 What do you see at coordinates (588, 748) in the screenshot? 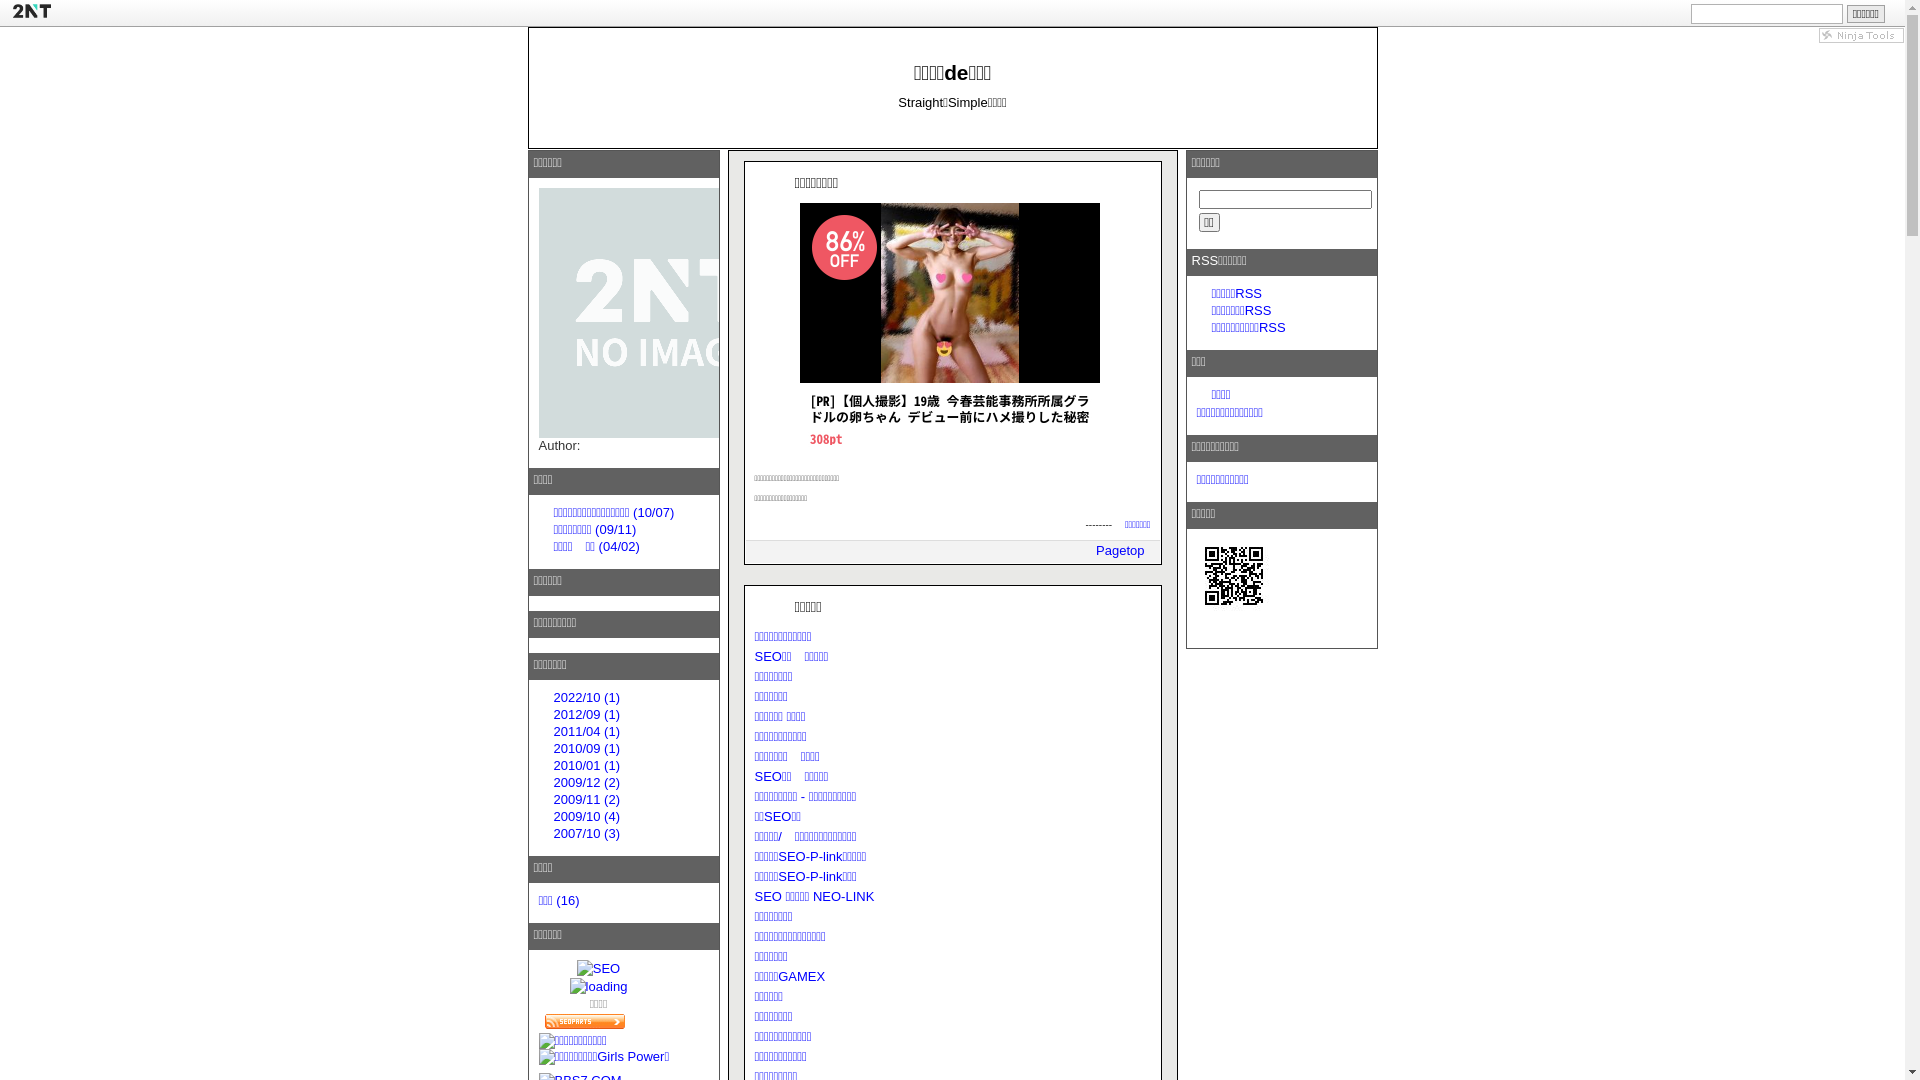
I see `2010/09 (1)` at bounding box center [588, 748].